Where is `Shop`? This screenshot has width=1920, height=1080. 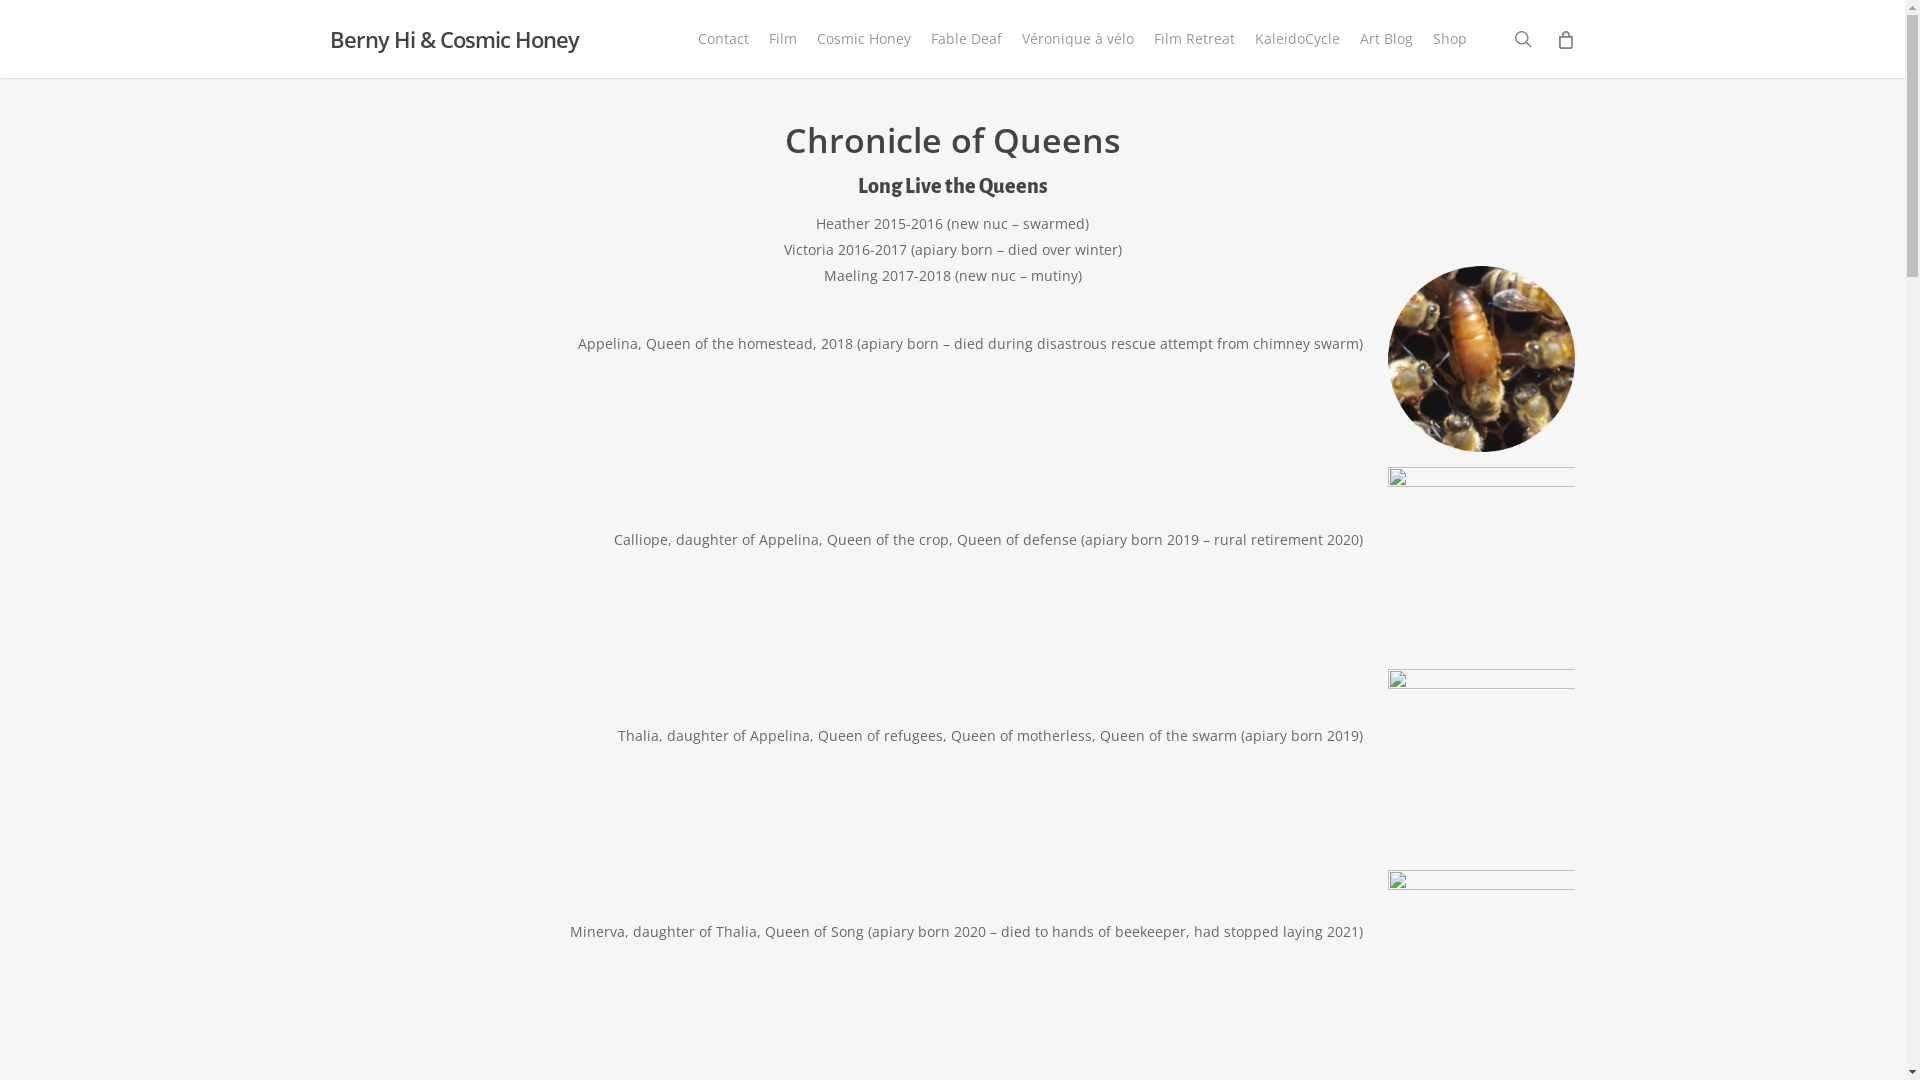
Shop is located at coordinates (1450, 39).